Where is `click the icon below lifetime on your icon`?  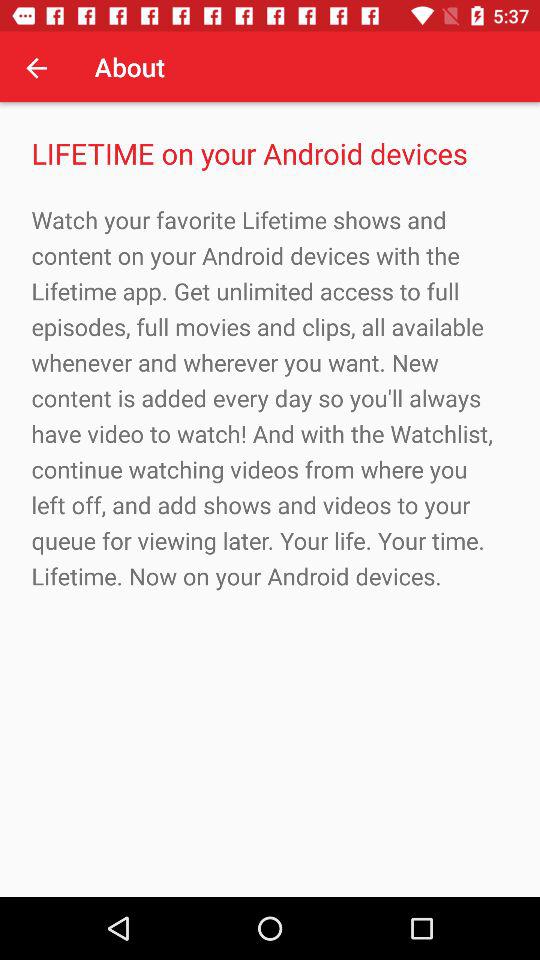 click the icon below lifetime on your icon is located at coordinates (270, 398).